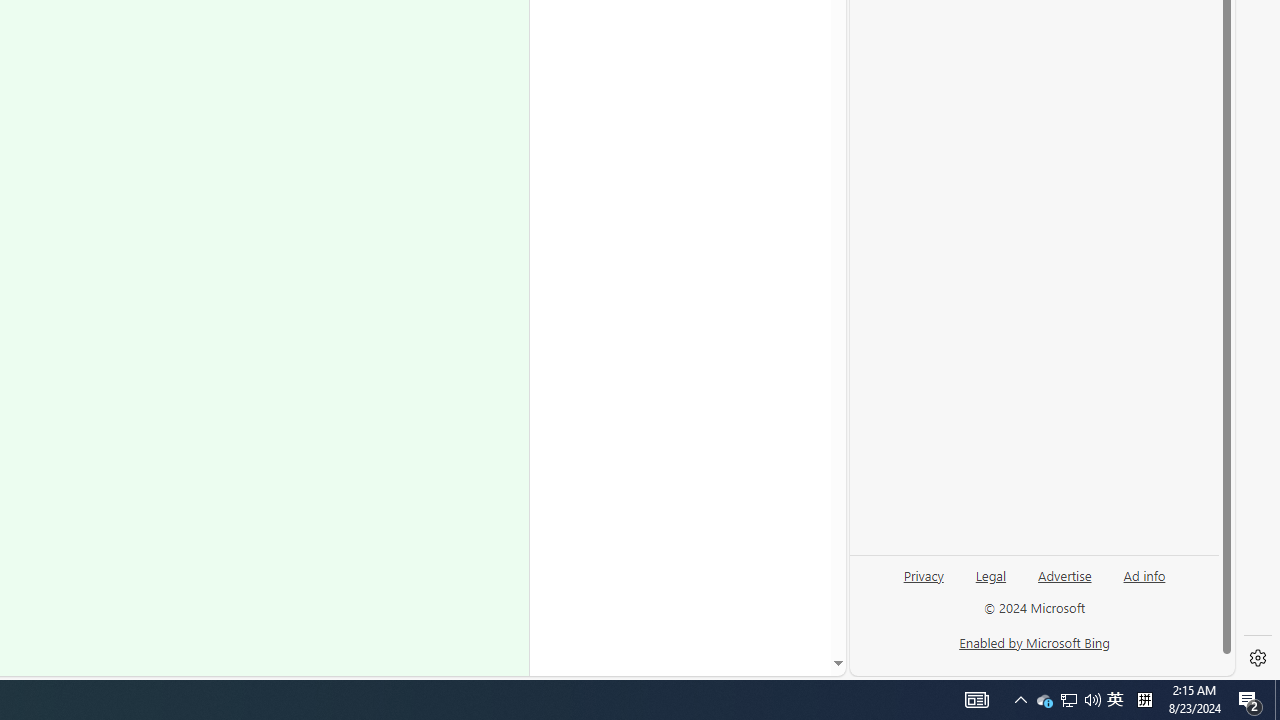 Image resolution: width=1280 pixels, height=720 pixels. What do you see at coordinates (1144, 583) in the screenshot?
I see `Ad info` at bounding box center [1144, 583].